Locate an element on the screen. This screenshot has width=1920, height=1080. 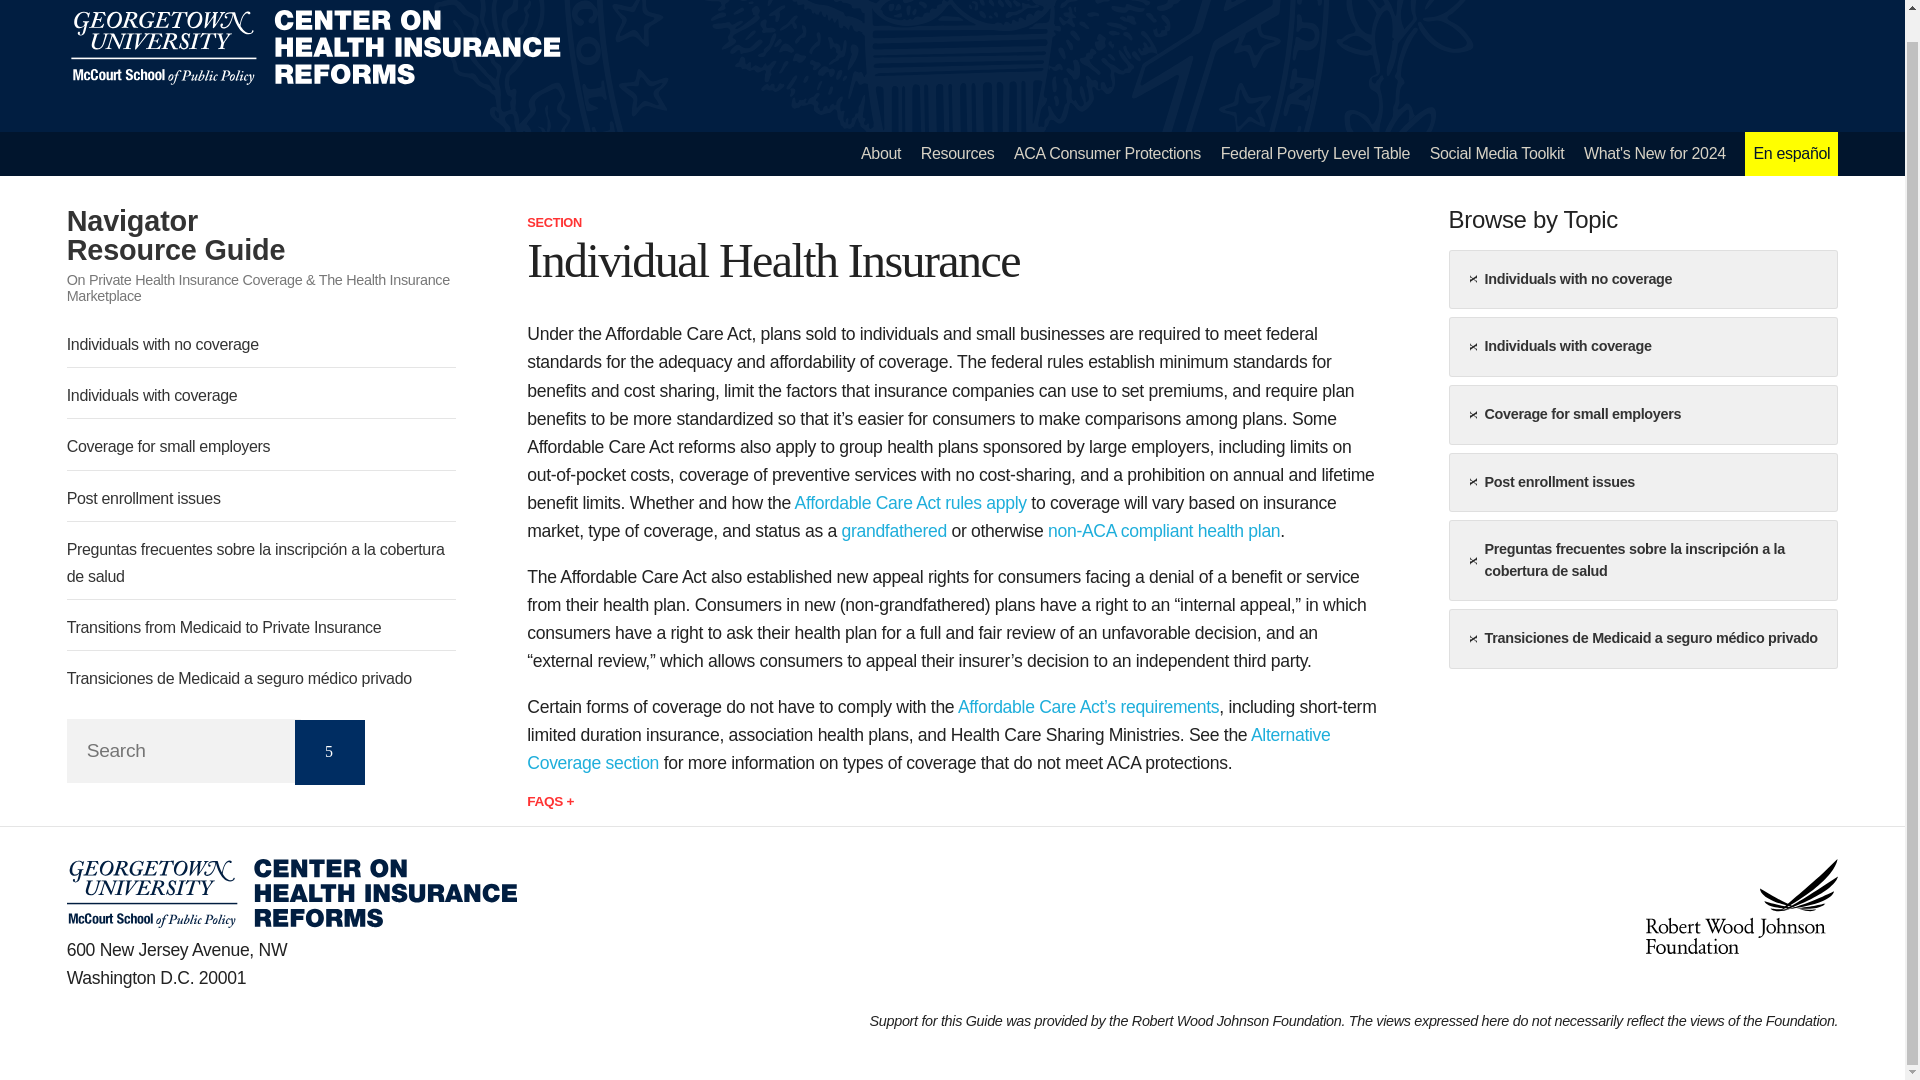
Transitions from Medicaid to Private Insurance is located at coordinates (224, 627).